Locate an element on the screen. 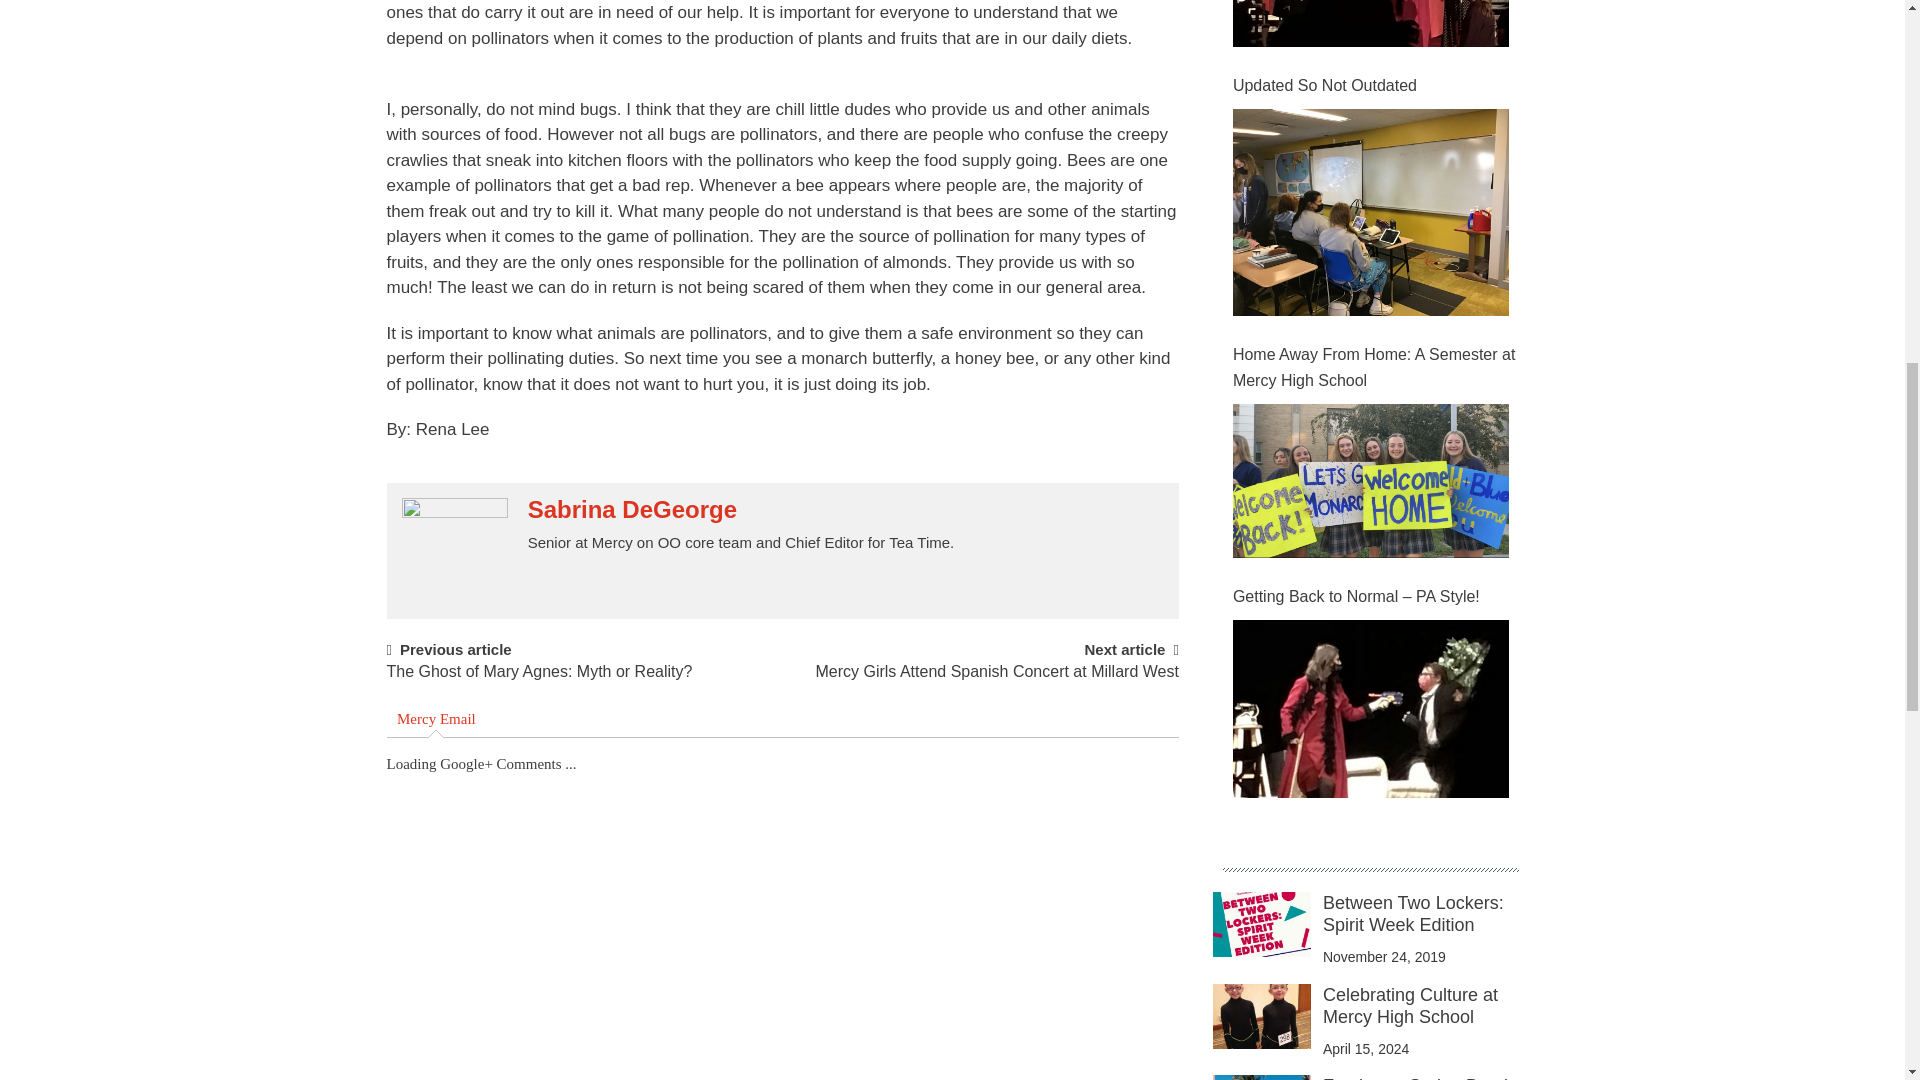 The height and width of the screenshot is (1080, 1920). PA as an underclassman is located at coordinates (1370, 24).